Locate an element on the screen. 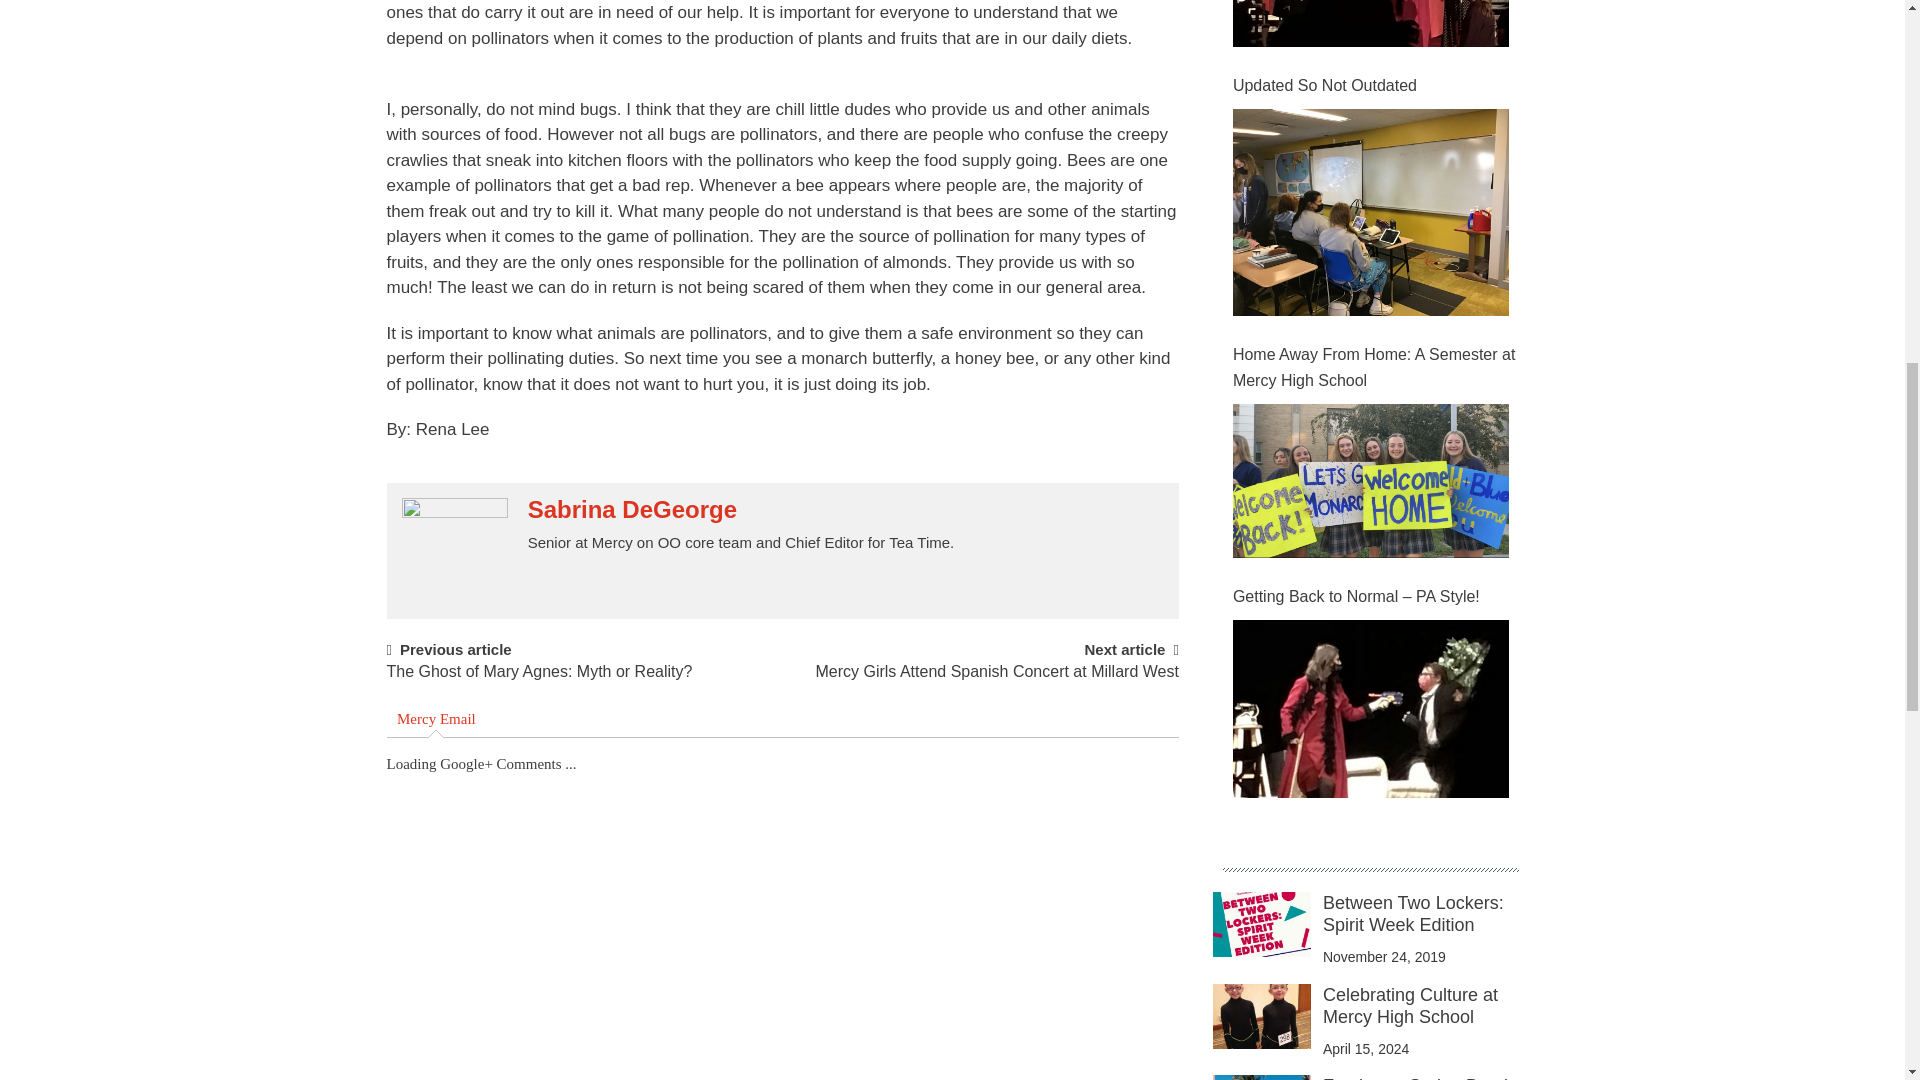 The height and width of the screenshot is (1080, 1920). PA as an underclassman is located at coordinates (1370, 24).